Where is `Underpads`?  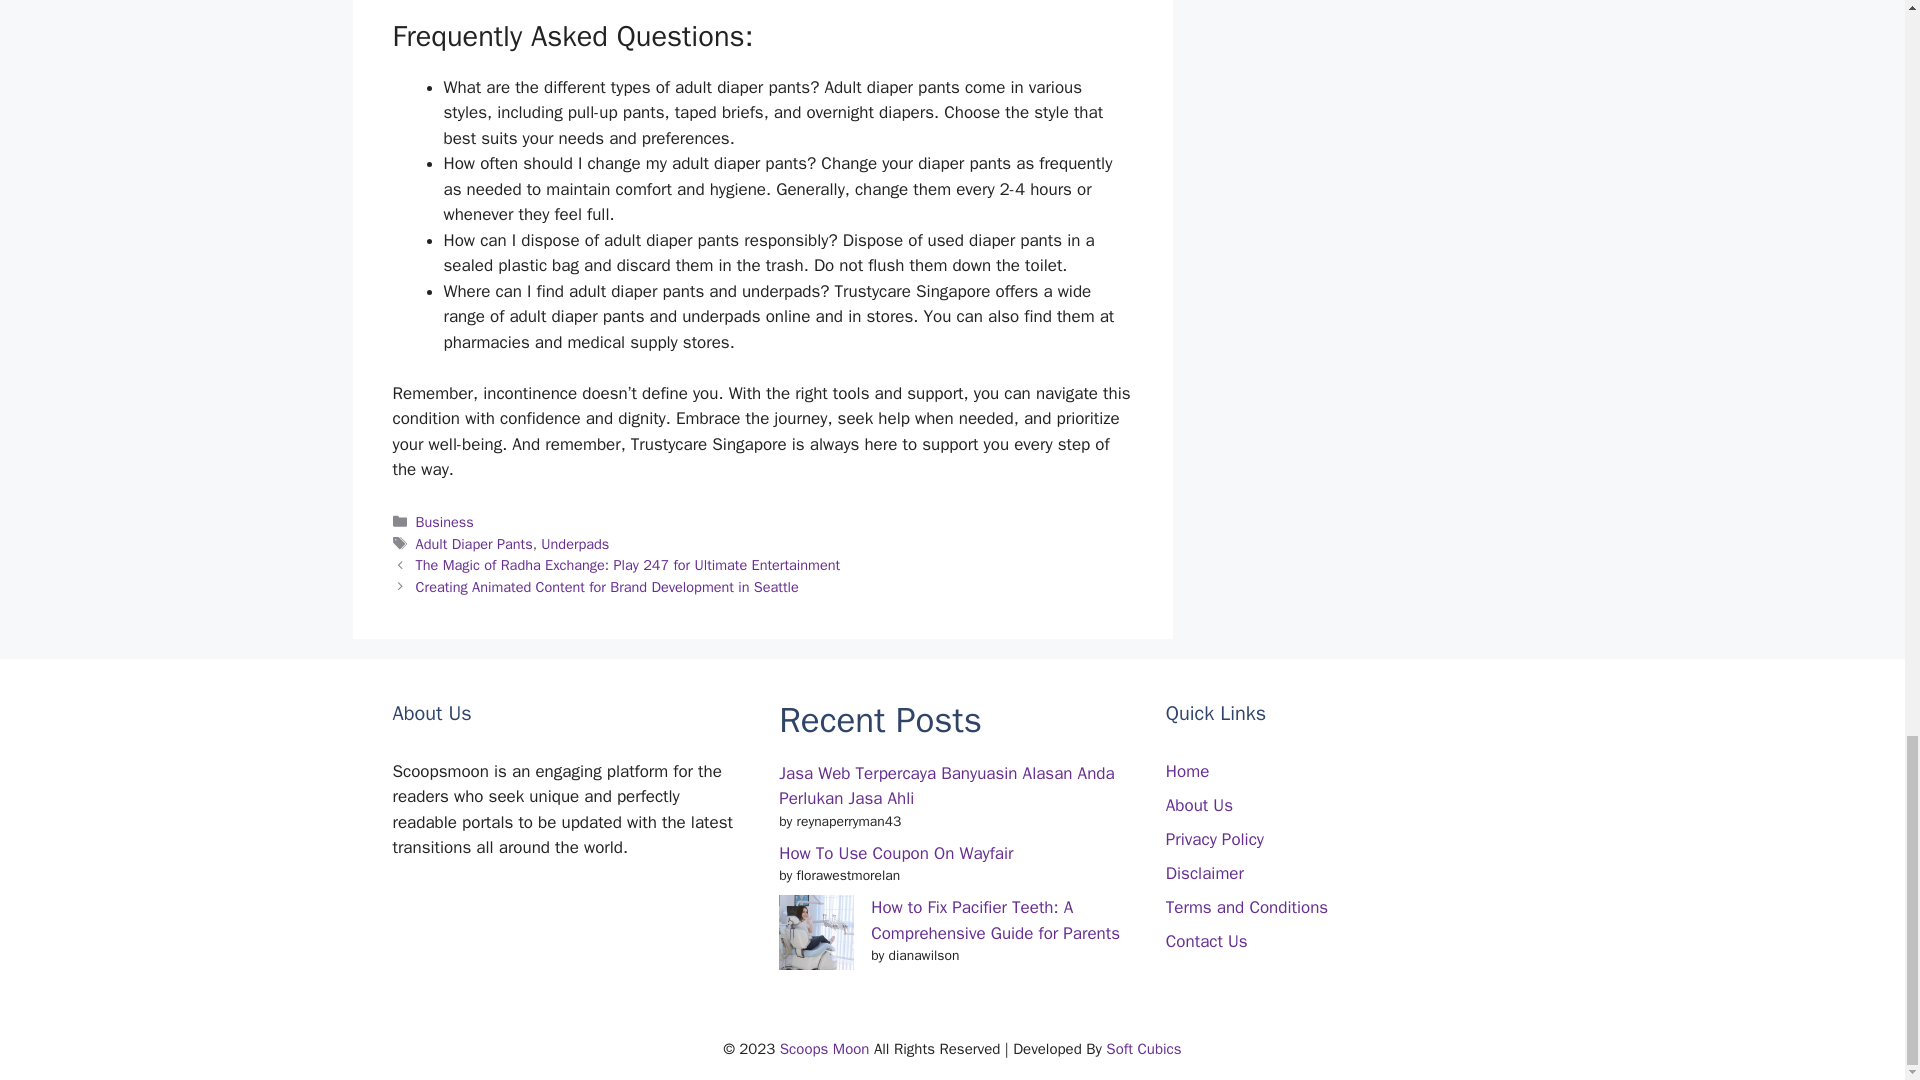
Underpads is located at coordinates (574, 543).